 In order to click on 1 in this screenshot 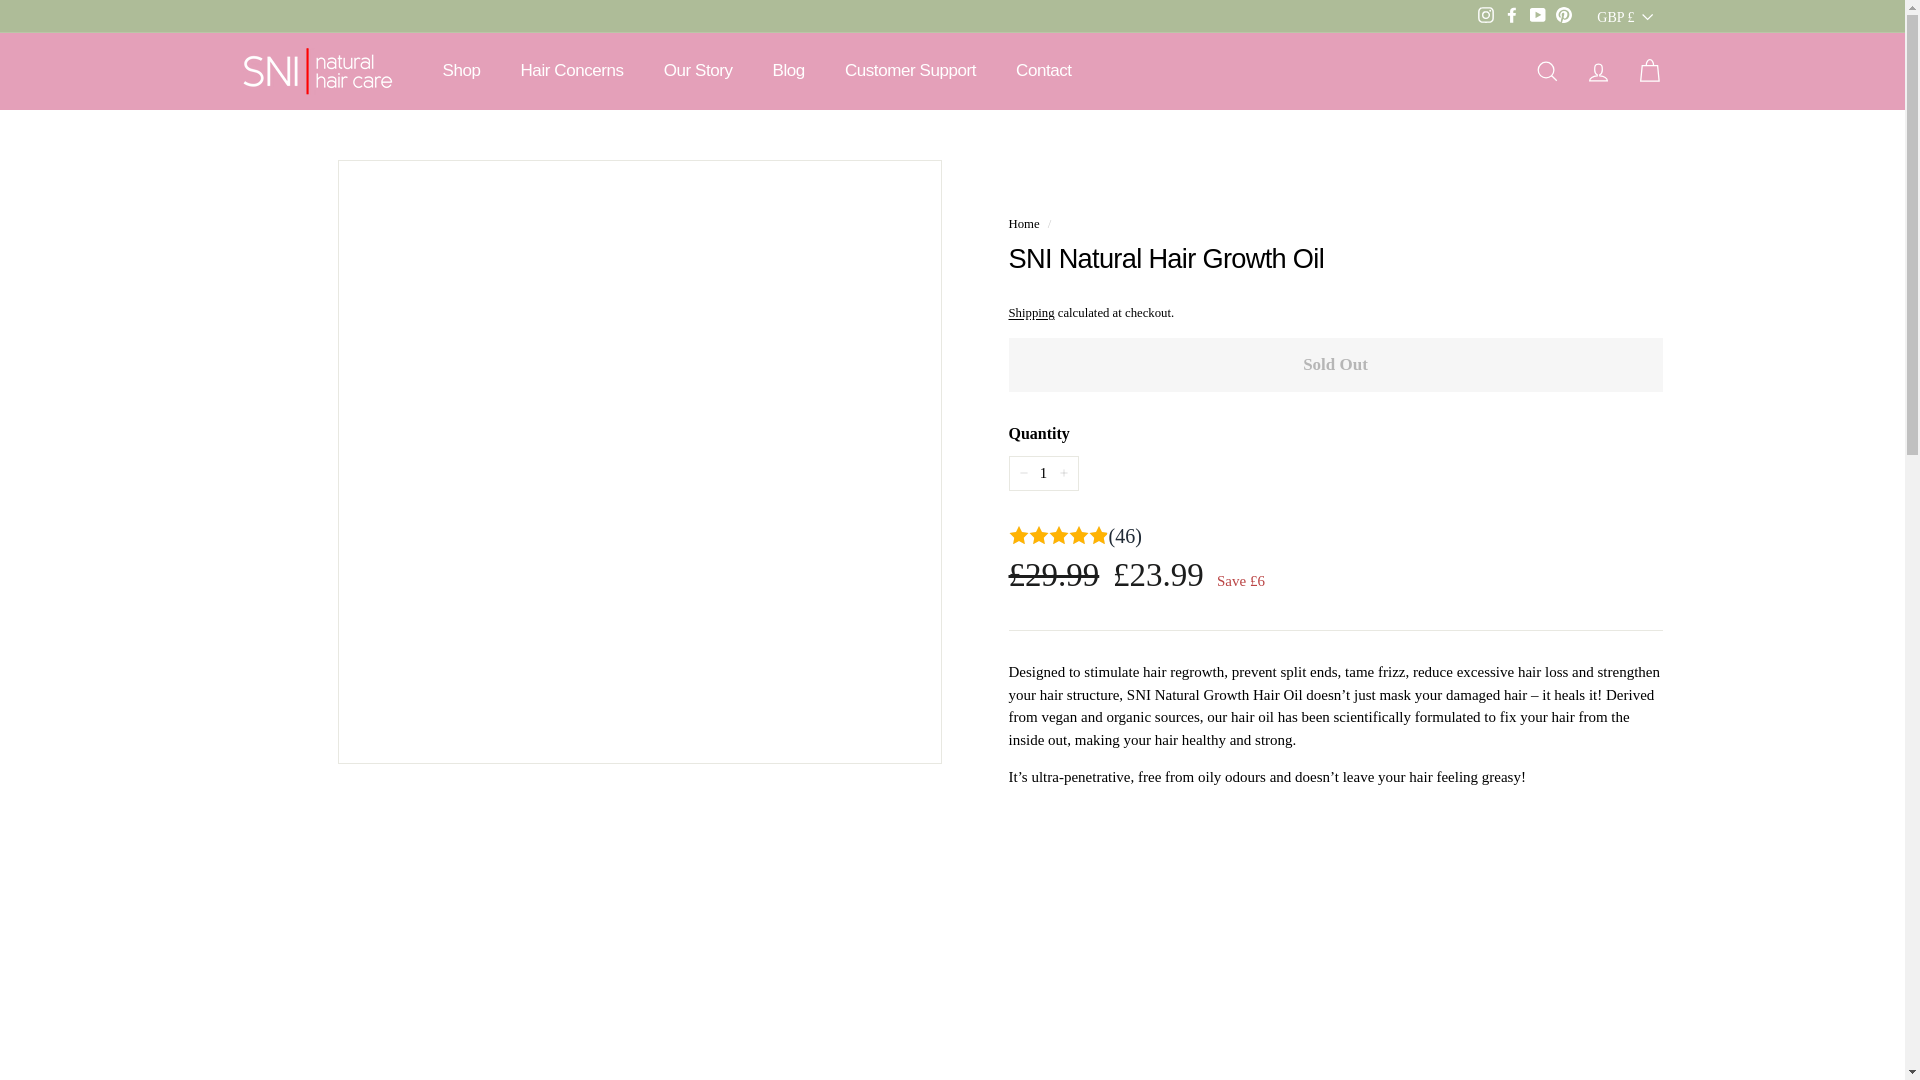, I will do `click(1042, 473)`.